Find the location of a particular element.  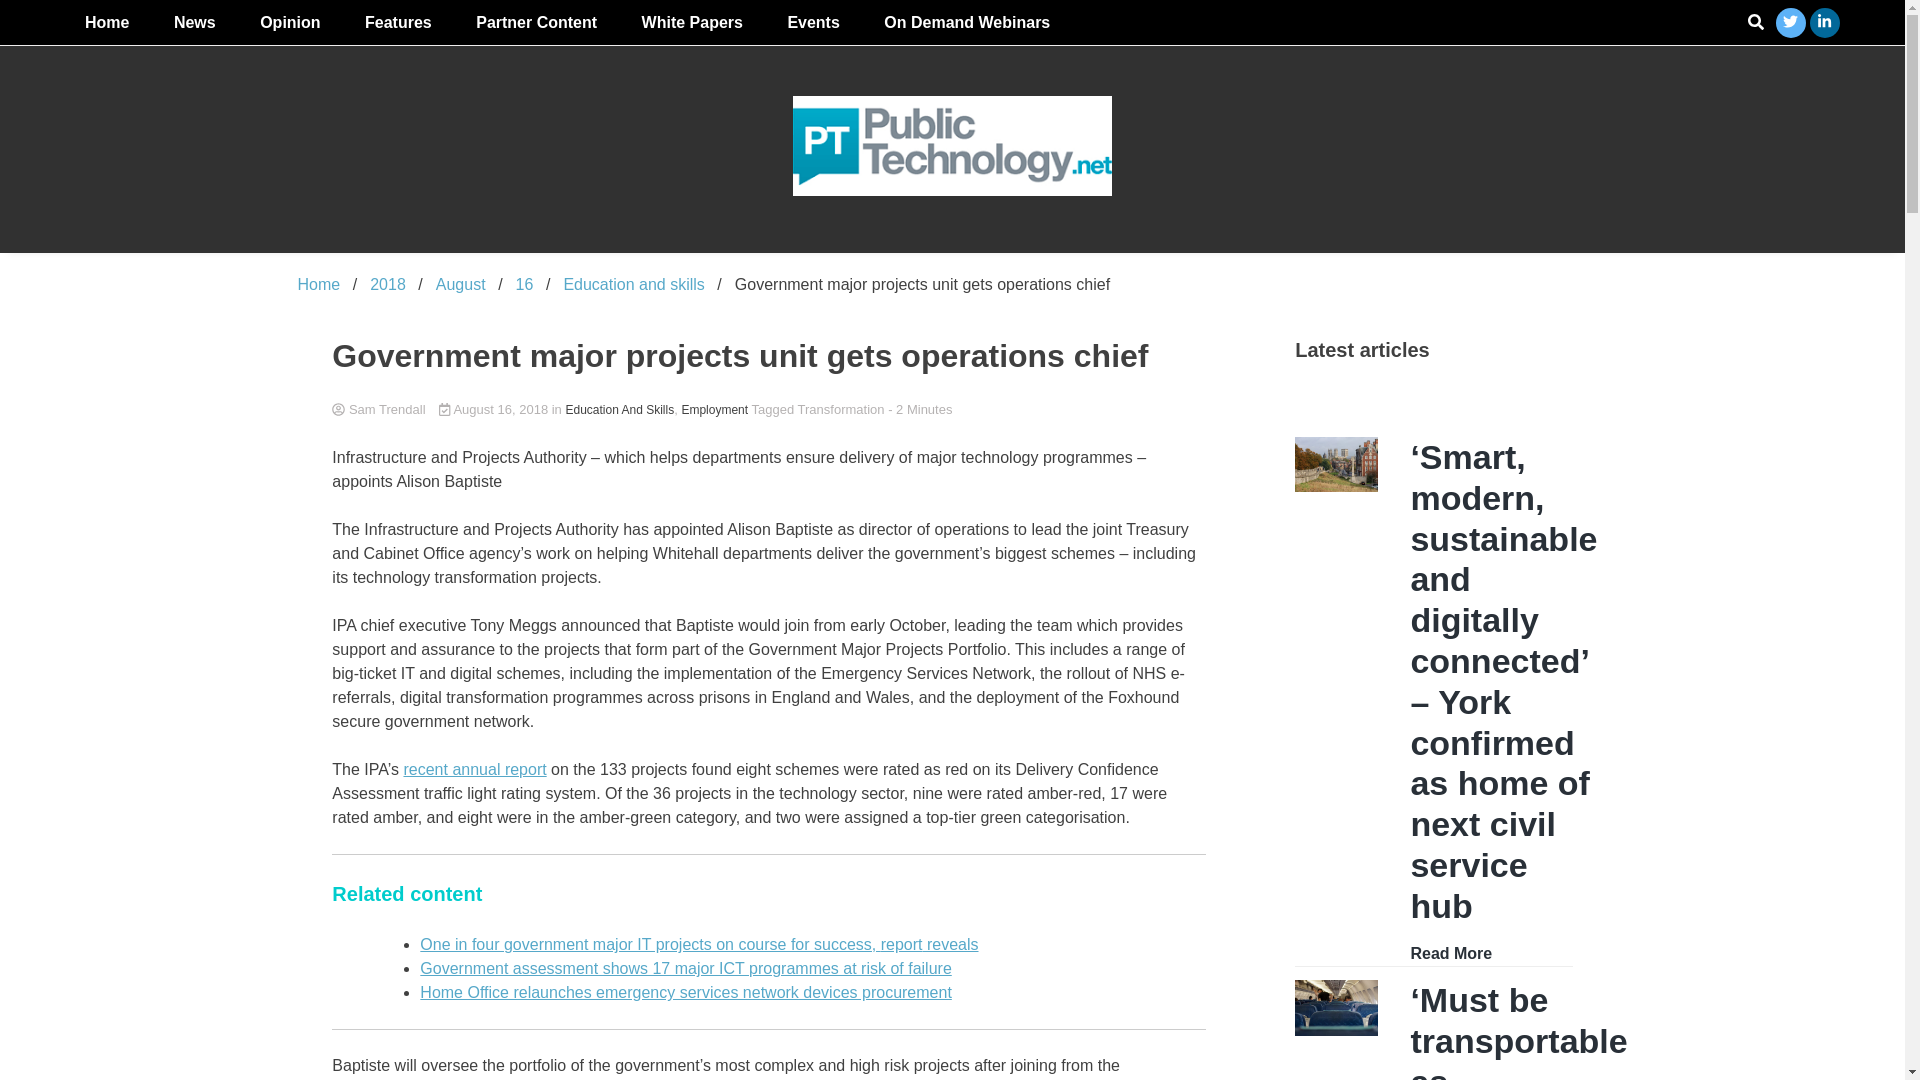

Partner Content is located at coordinates (536, 22).